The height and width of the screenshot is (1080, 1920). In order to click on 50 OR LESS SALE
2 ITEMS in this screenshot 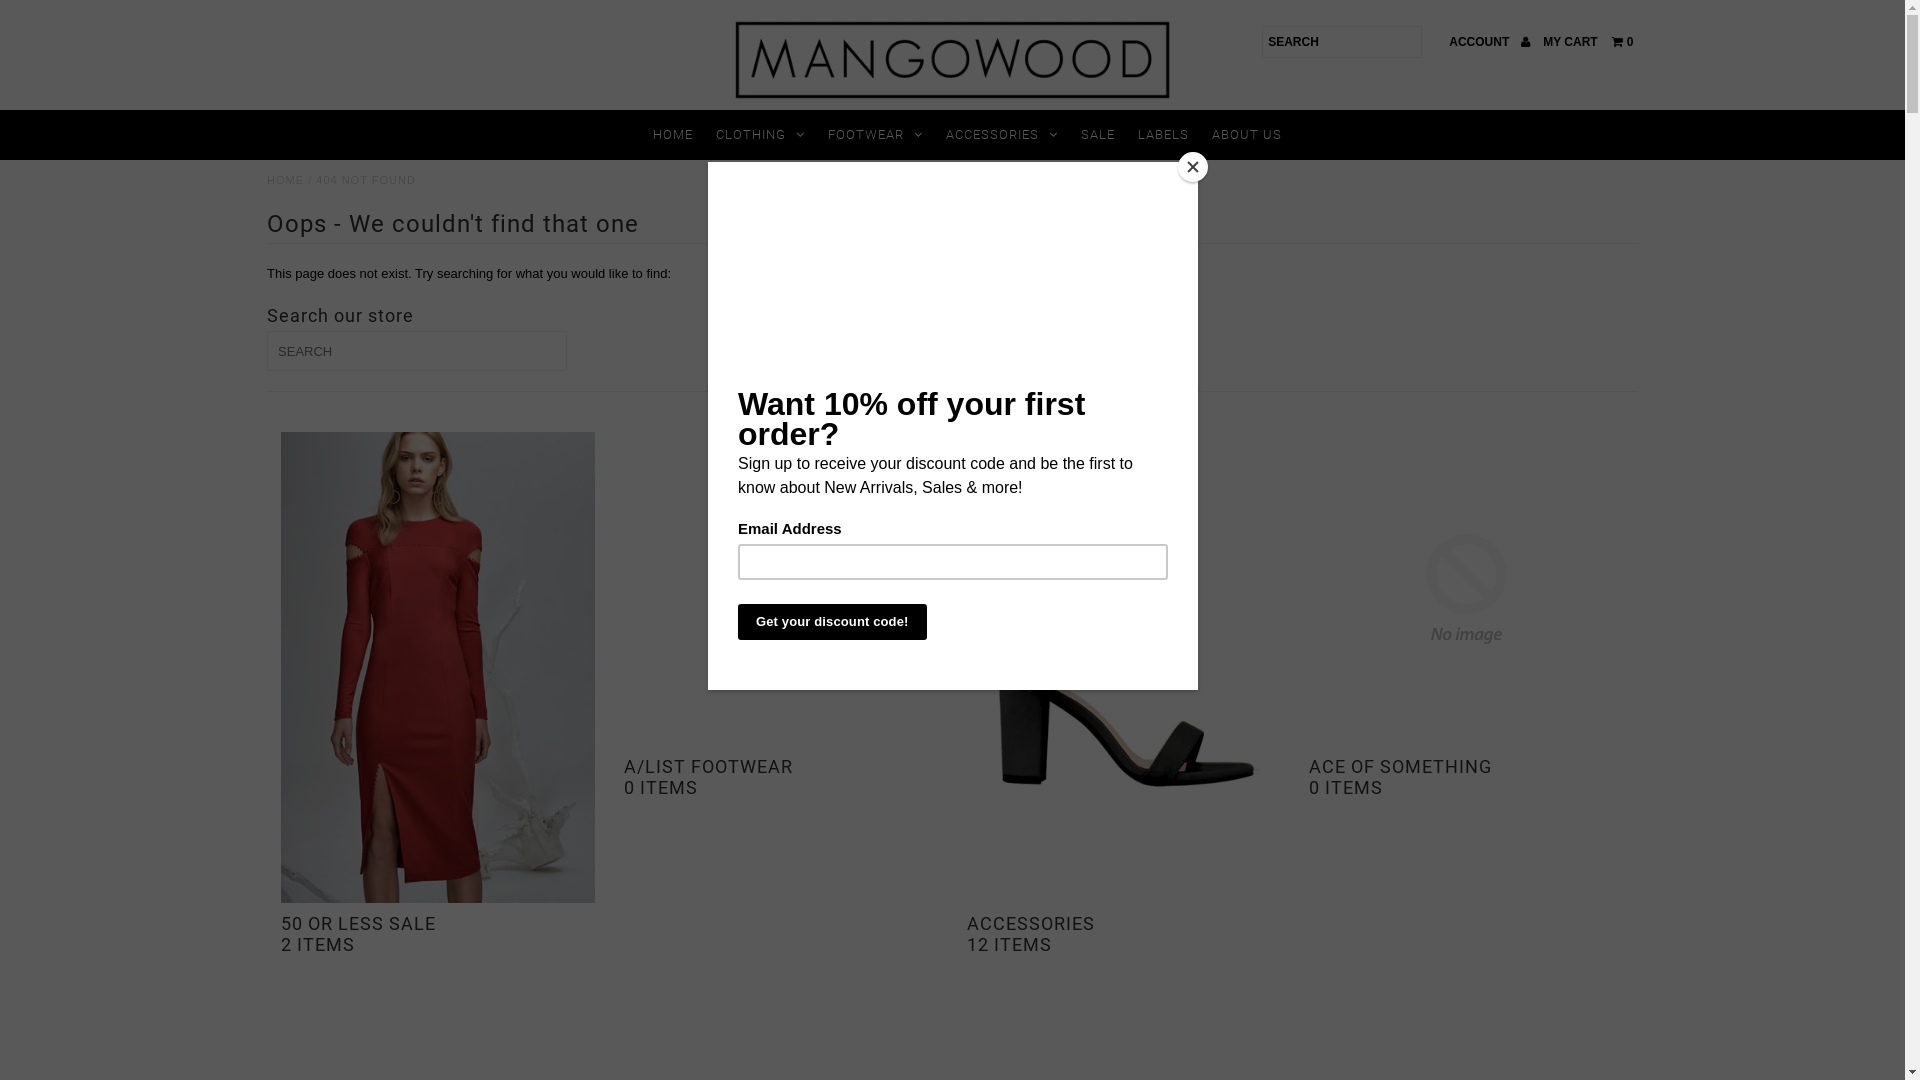, I will do `click(438, 934)`.